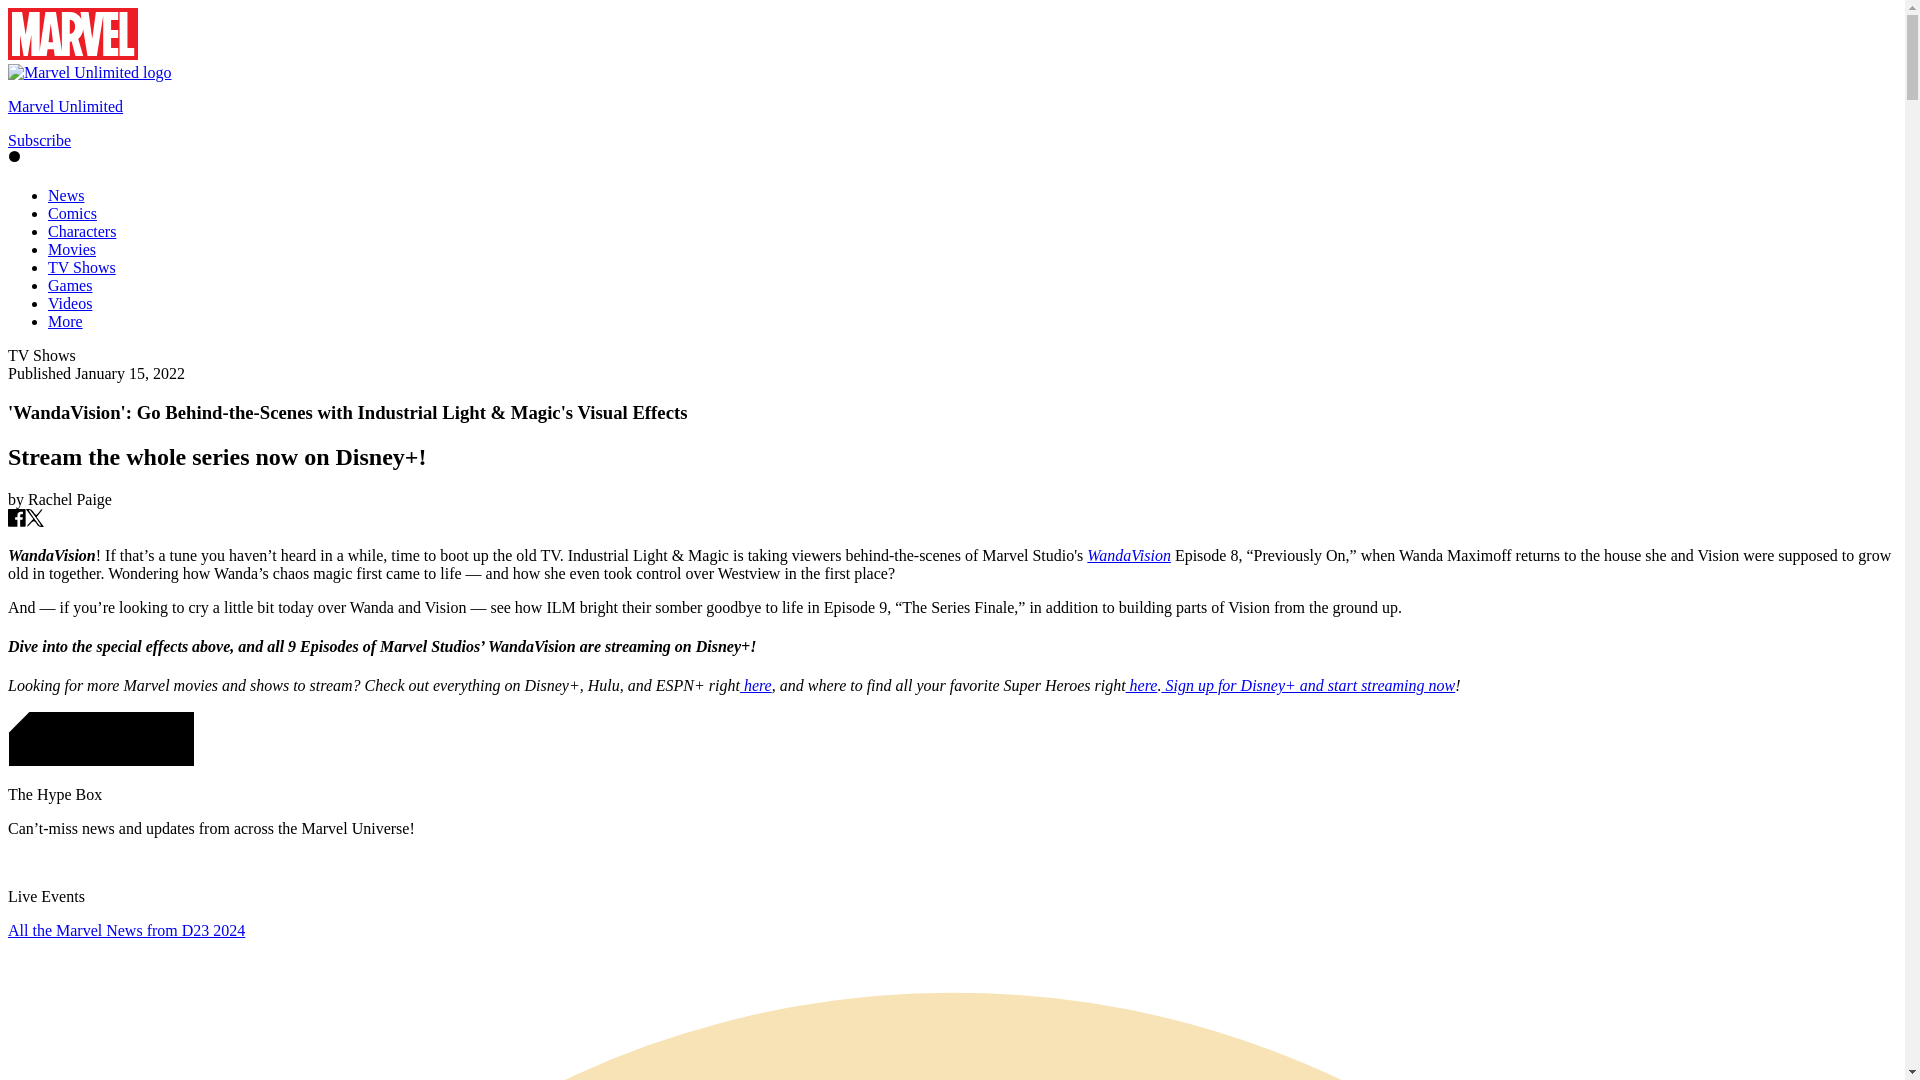 The height and width of the screenshot is (1080, 1920). What do you see at coordinates (72, 249) in the screenshot?
I see `Movies` at bounding box center [72, 249].